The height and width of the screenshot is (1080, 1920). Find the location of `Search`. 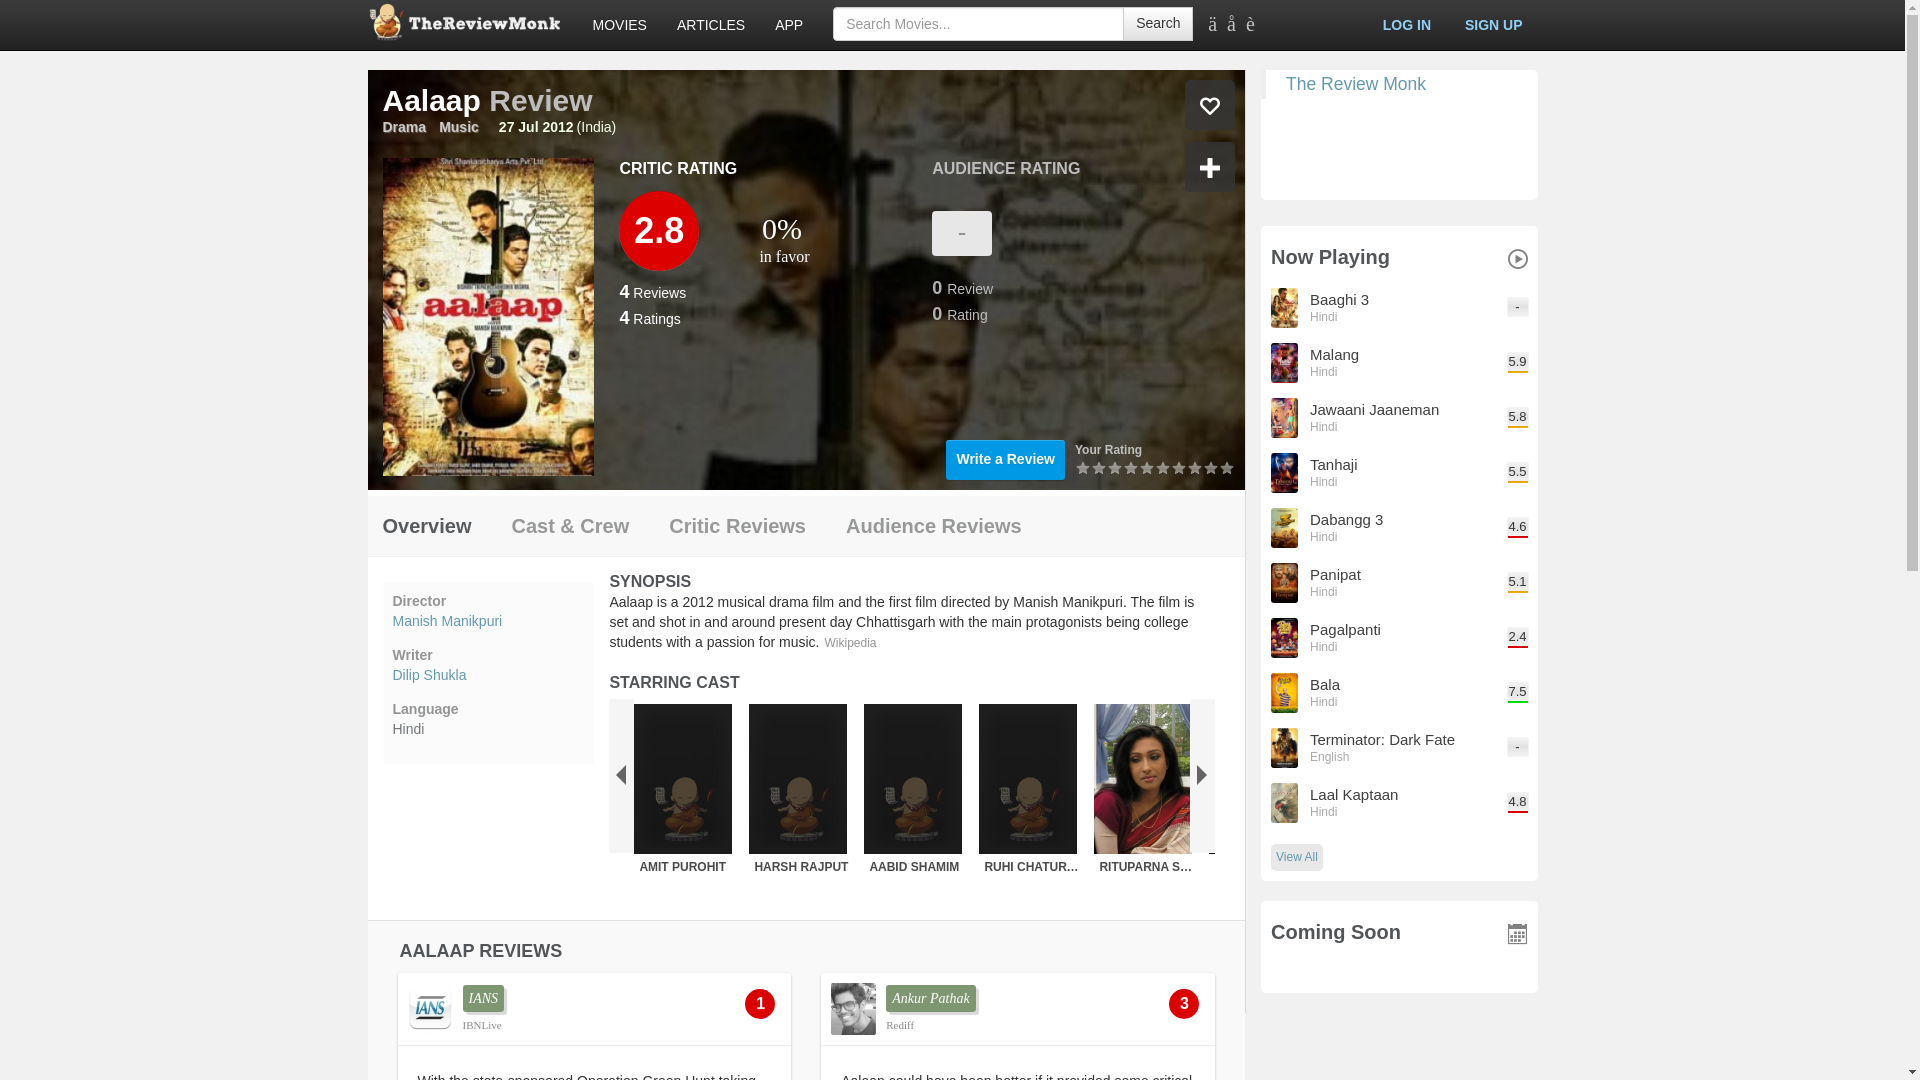

Search is located at coordinates (1158, 24).